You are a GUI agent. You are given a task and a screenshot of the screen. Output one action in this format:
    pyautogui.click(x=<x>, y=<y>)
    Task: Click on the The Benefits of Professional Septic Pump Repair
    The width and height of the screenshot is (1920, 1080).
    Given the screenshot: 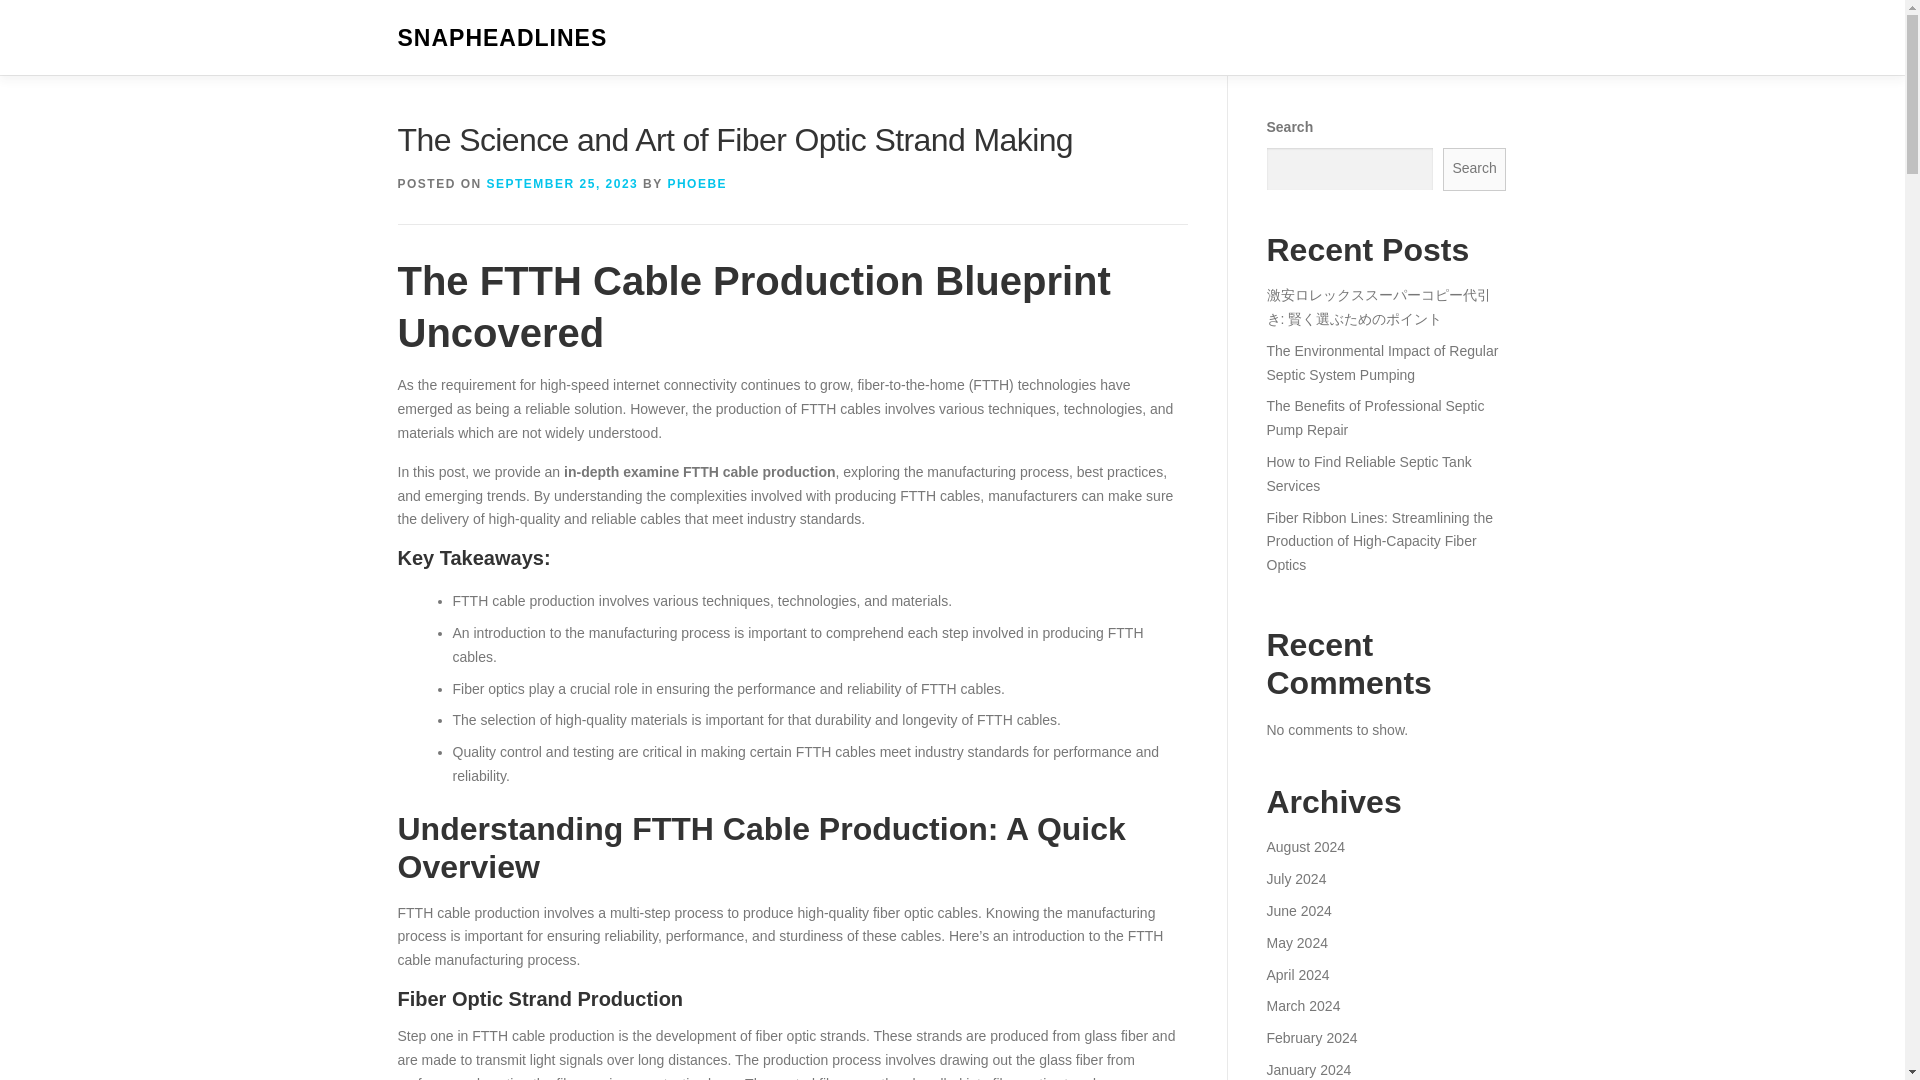 What is the action you would take?
    pyautogui.click(x=1374, y=418)
    